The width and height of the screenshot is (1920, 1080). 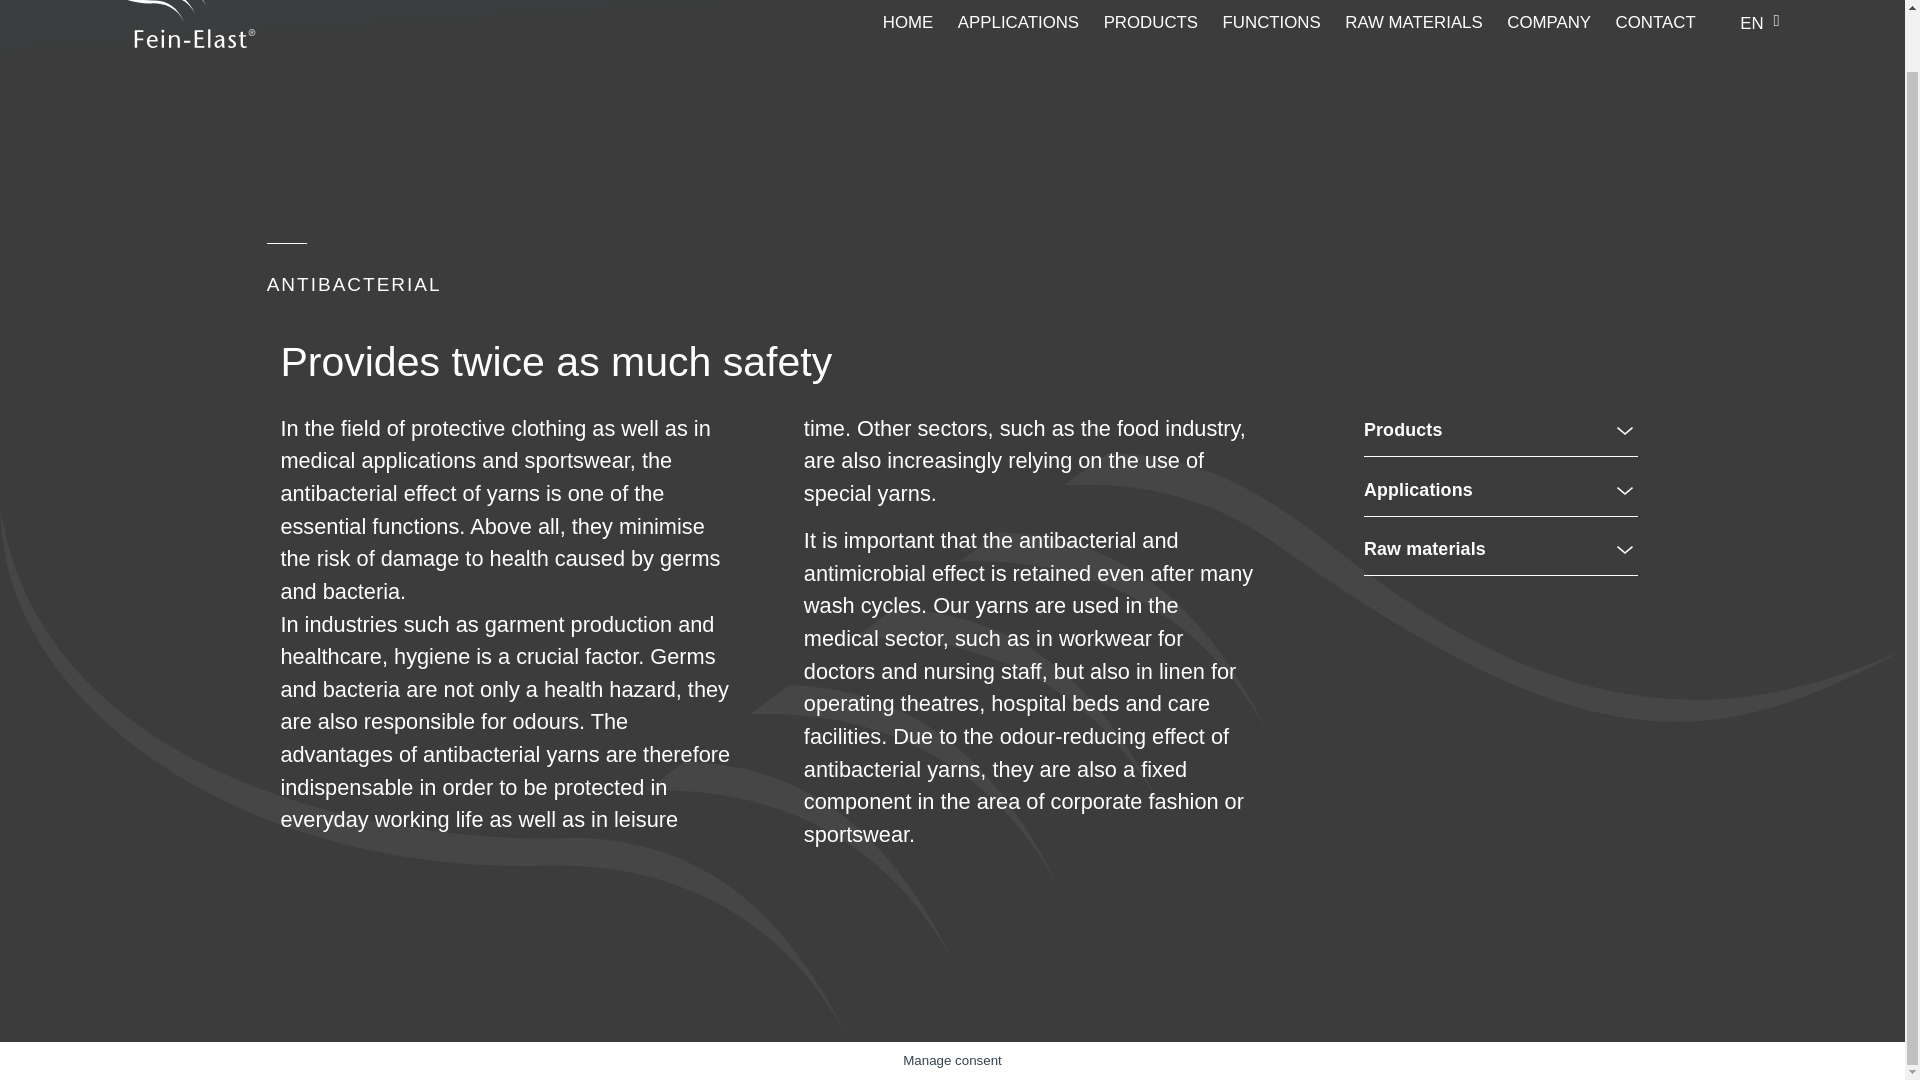 I want to click on Raw materials, so click(x=1424, y=550).